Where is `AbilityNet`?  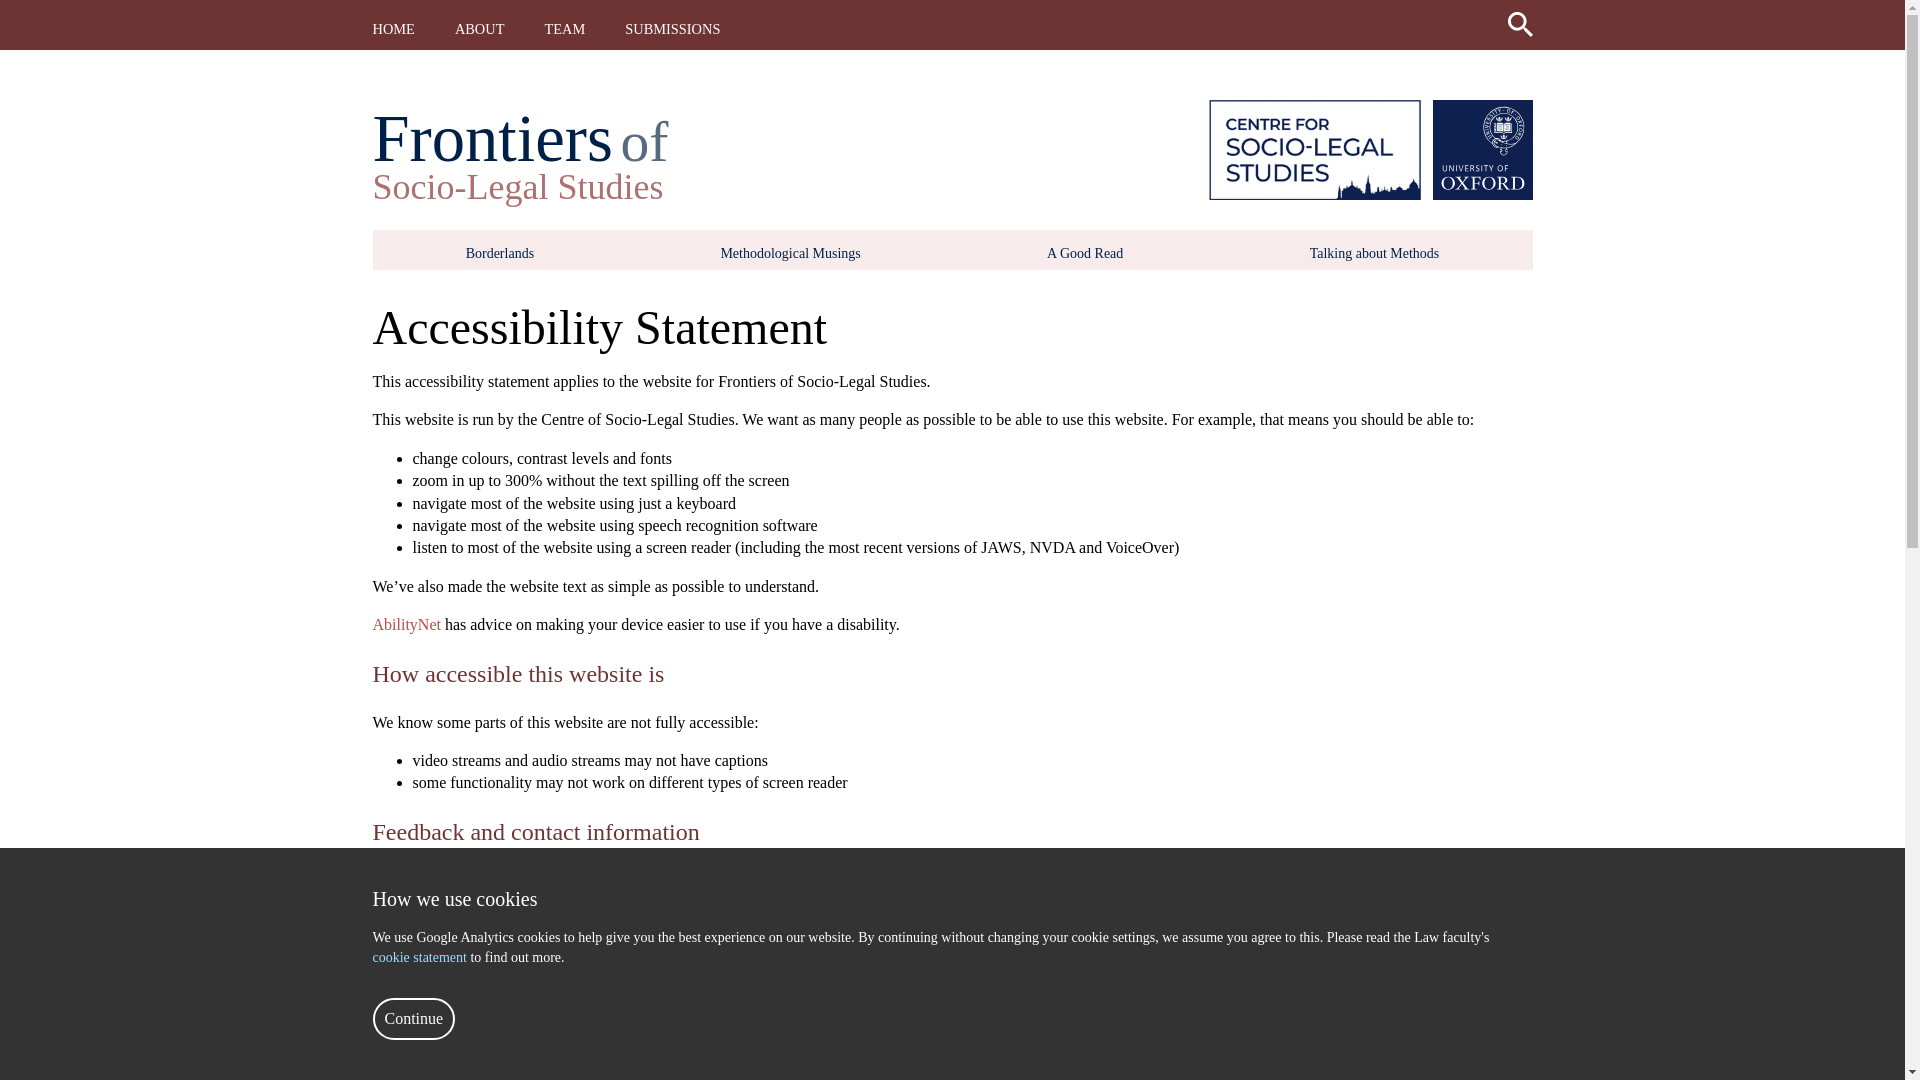
AbilityNet is located at coordinates (406, 624).